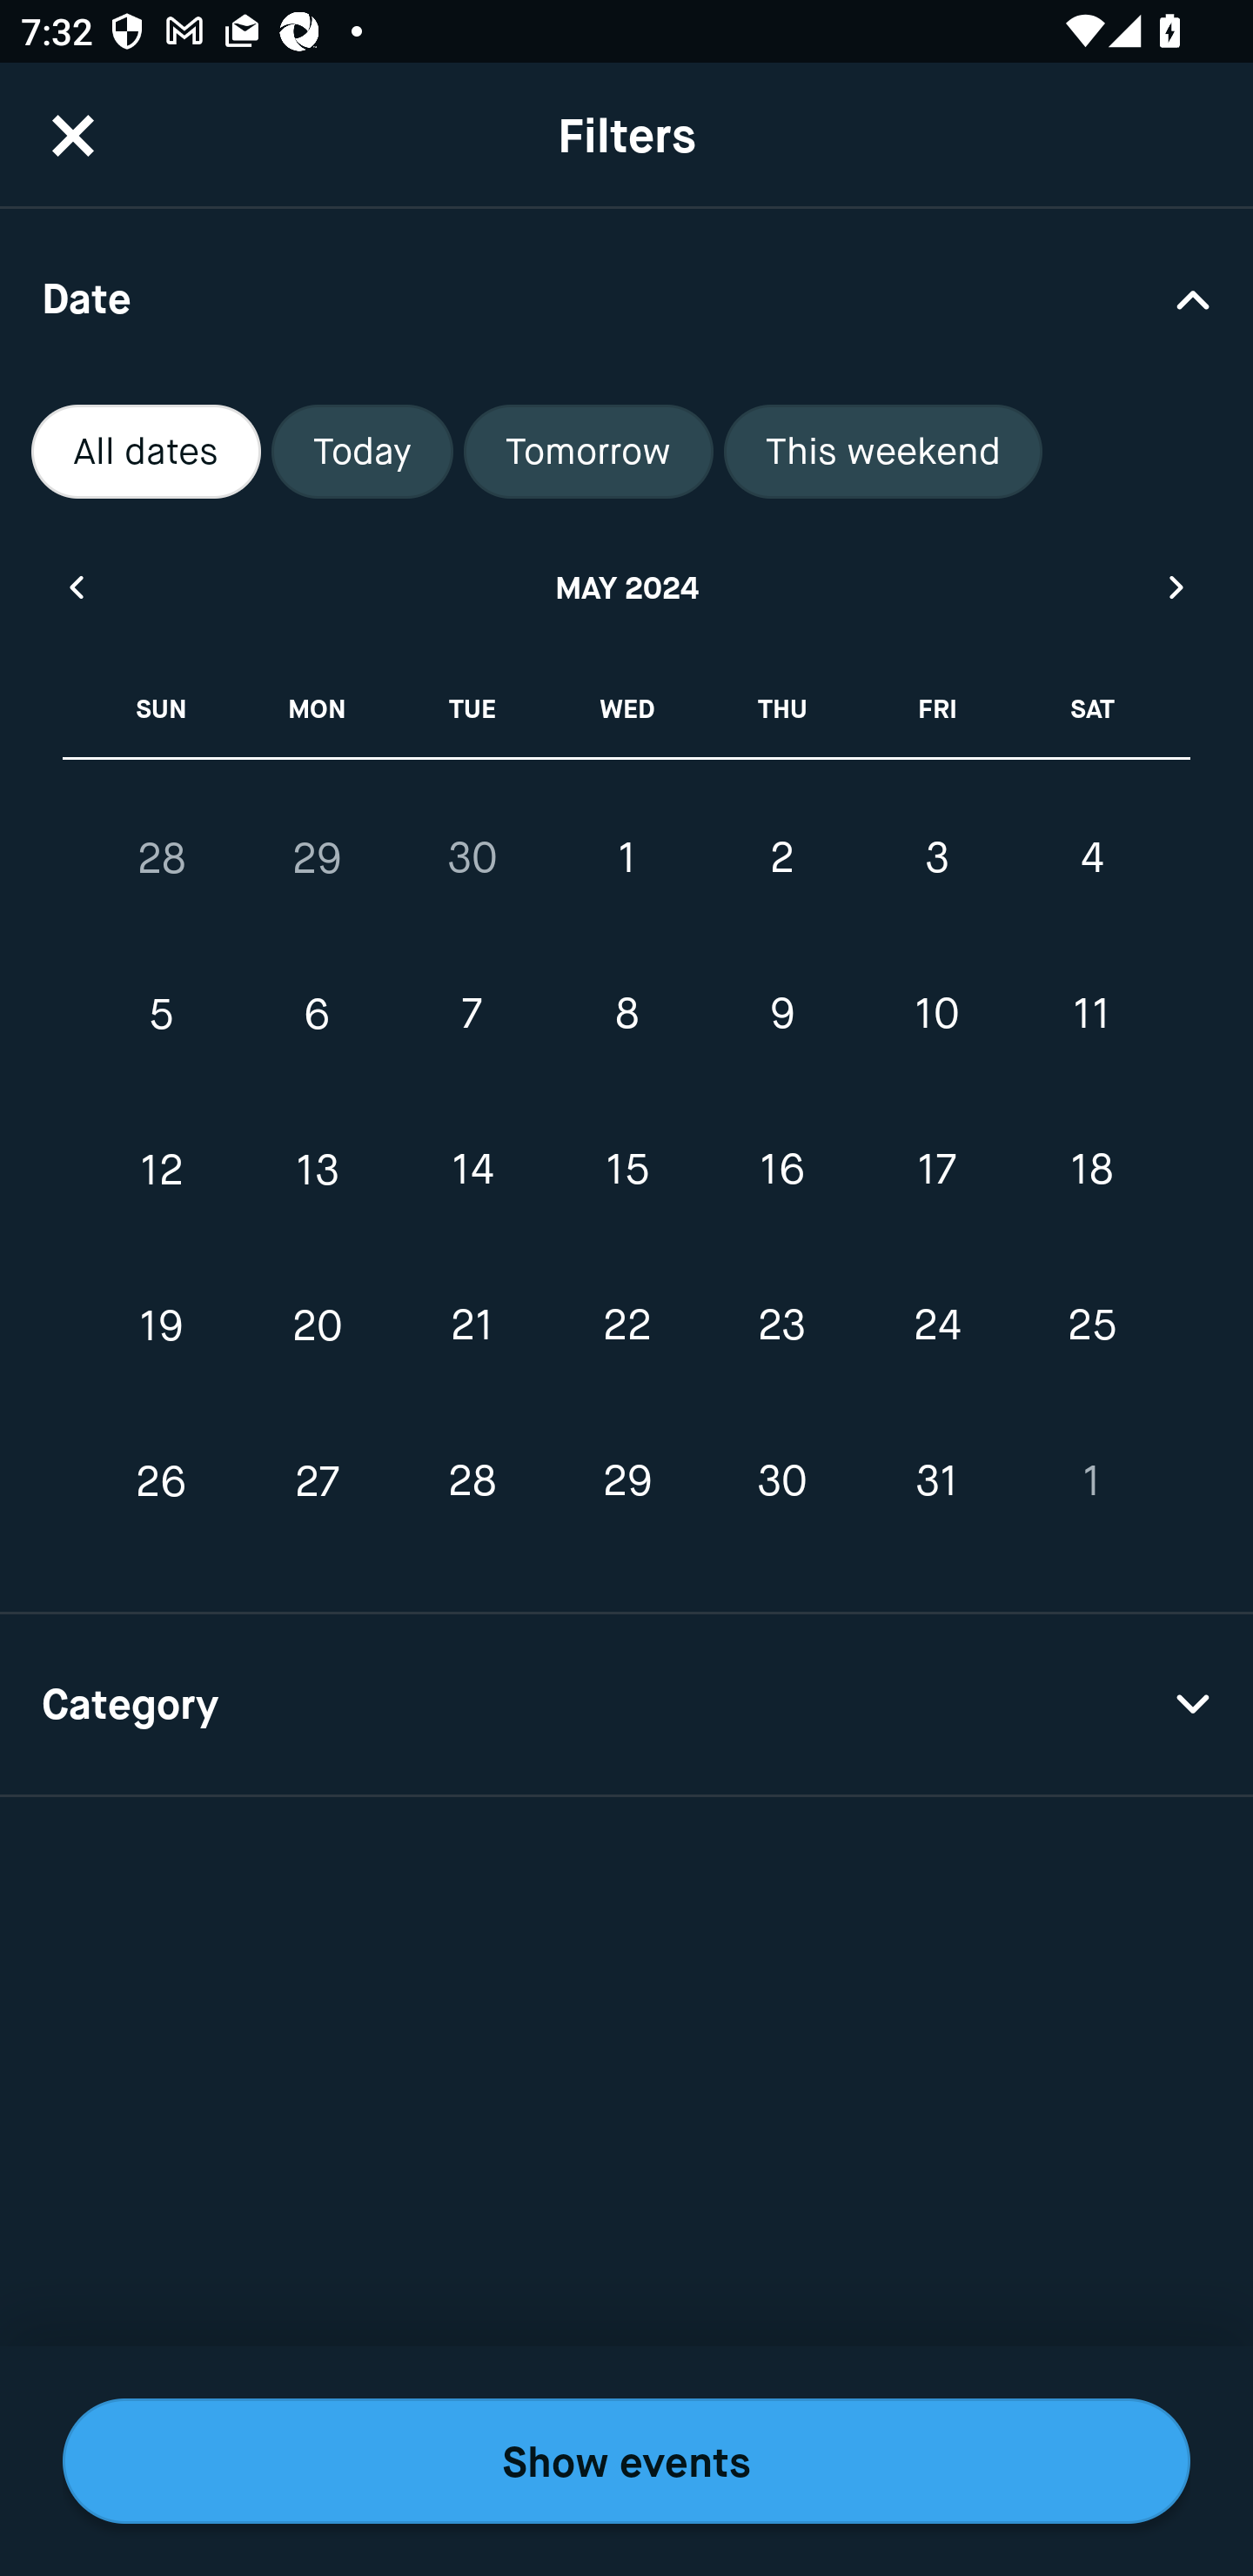  I want to click on 17, so click(936, 1170).